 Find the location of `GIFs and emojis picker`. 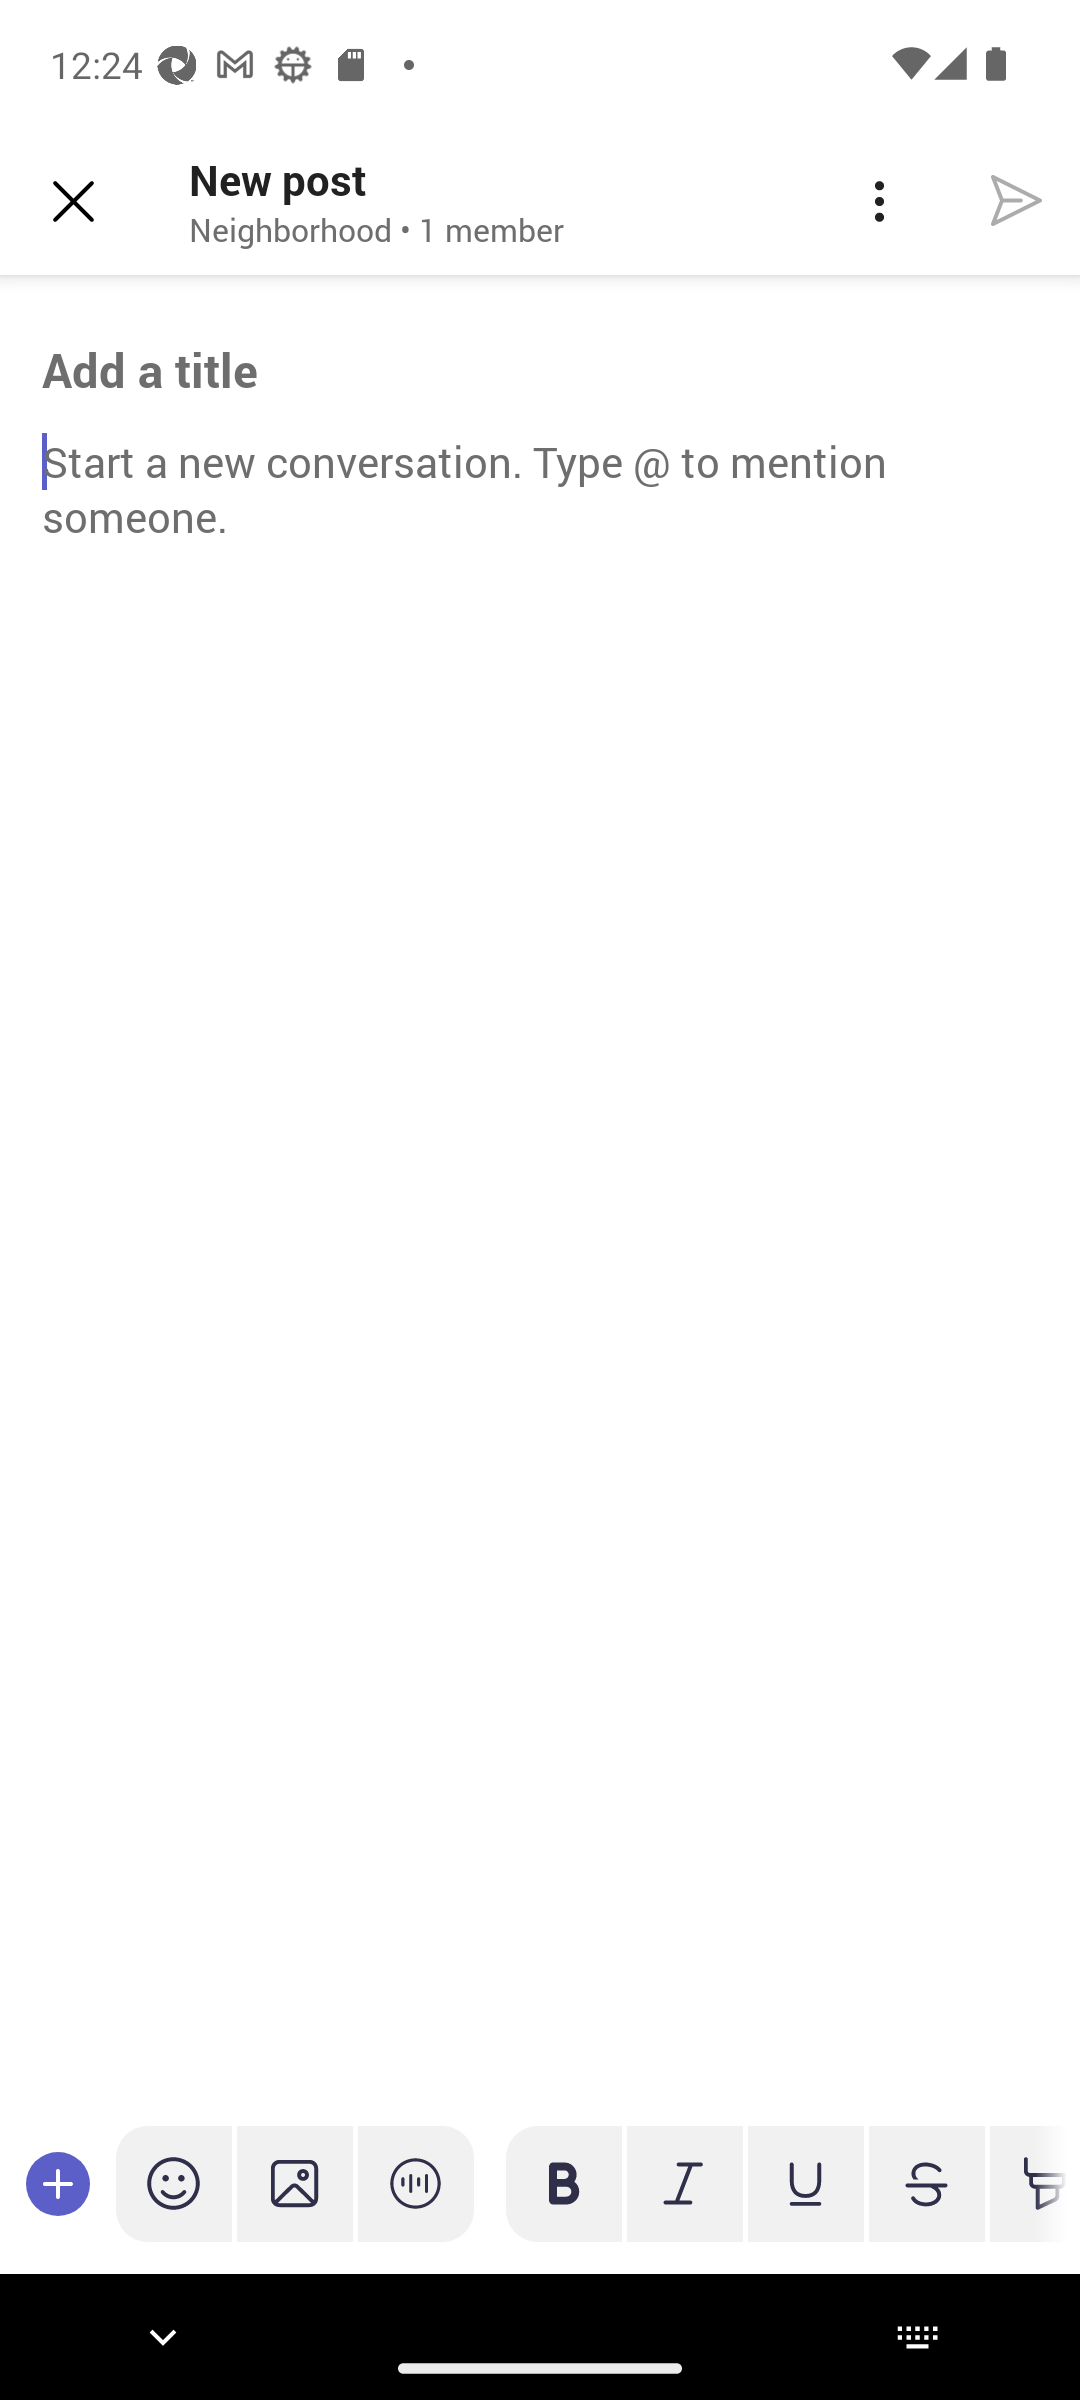

GIFs and emojis picker is located at coordinates (174, 2184).